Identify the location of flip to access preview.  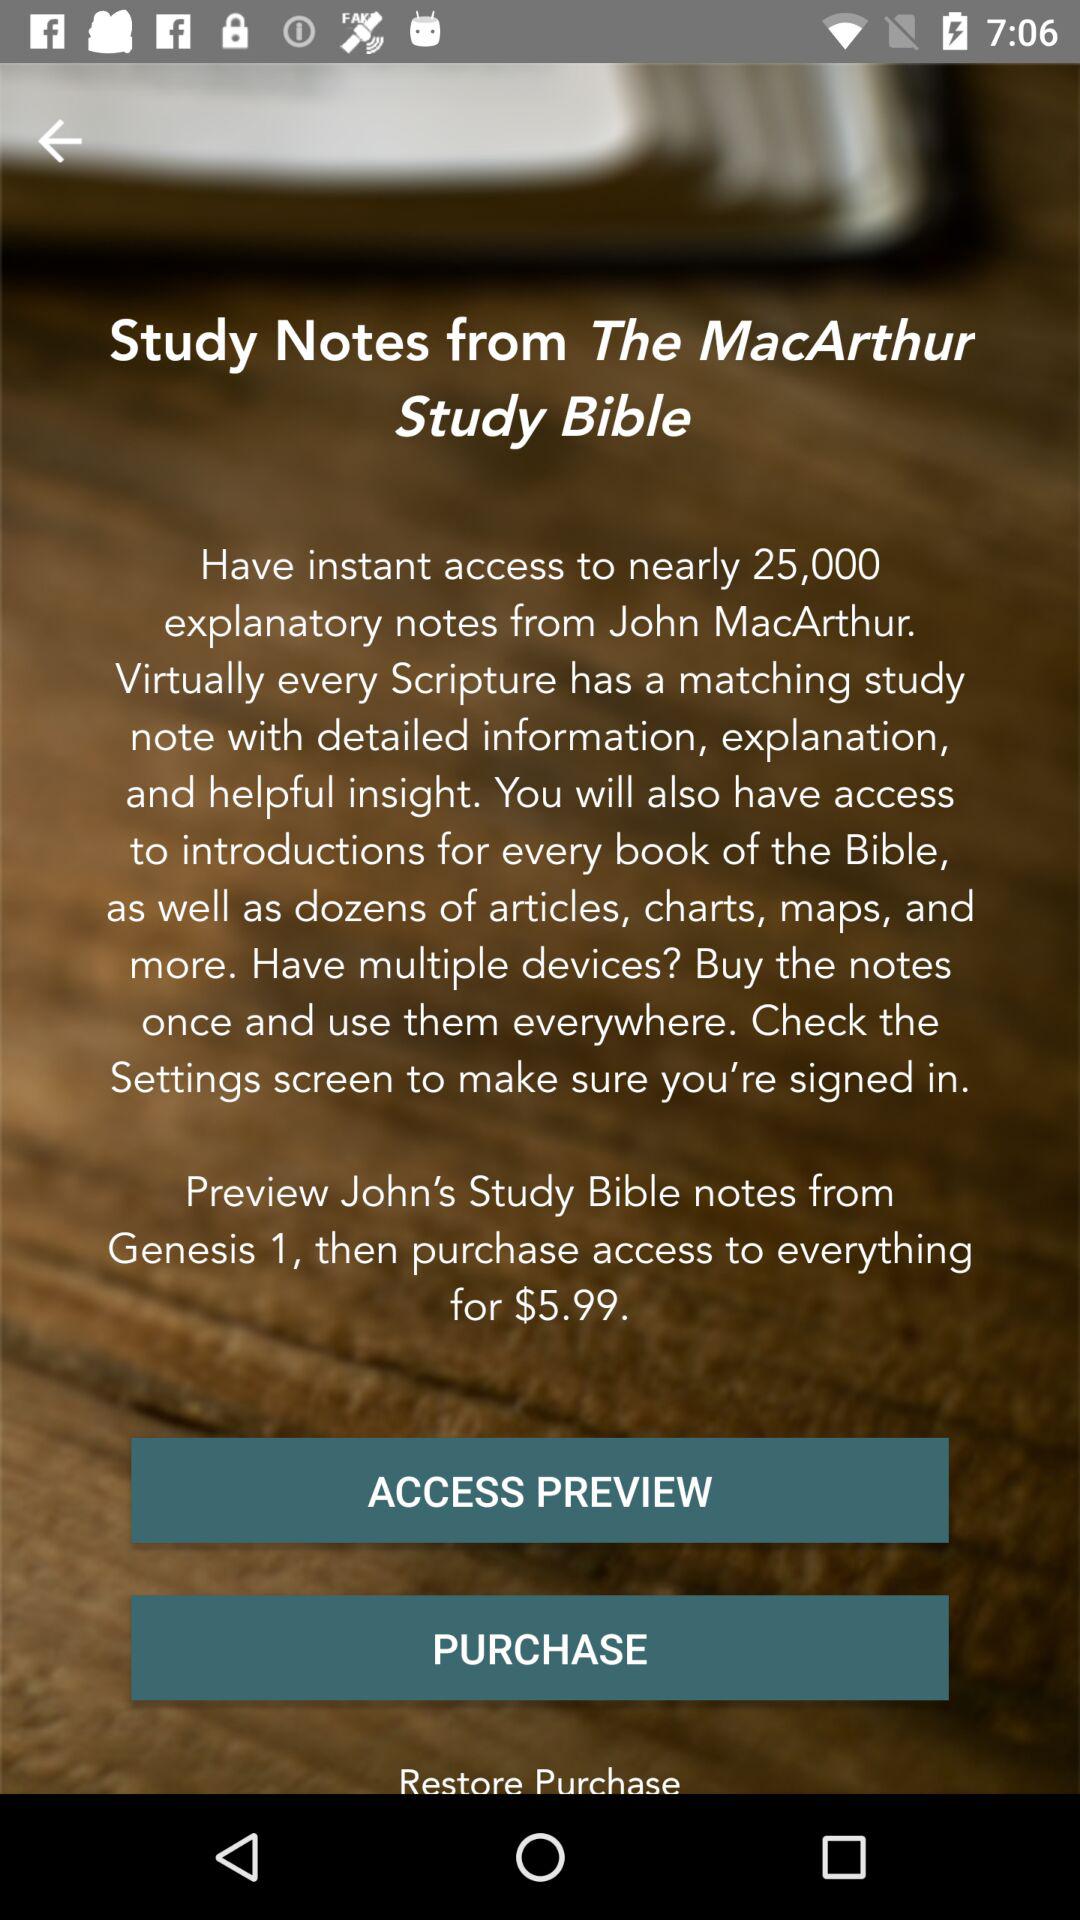
(540, 1490).